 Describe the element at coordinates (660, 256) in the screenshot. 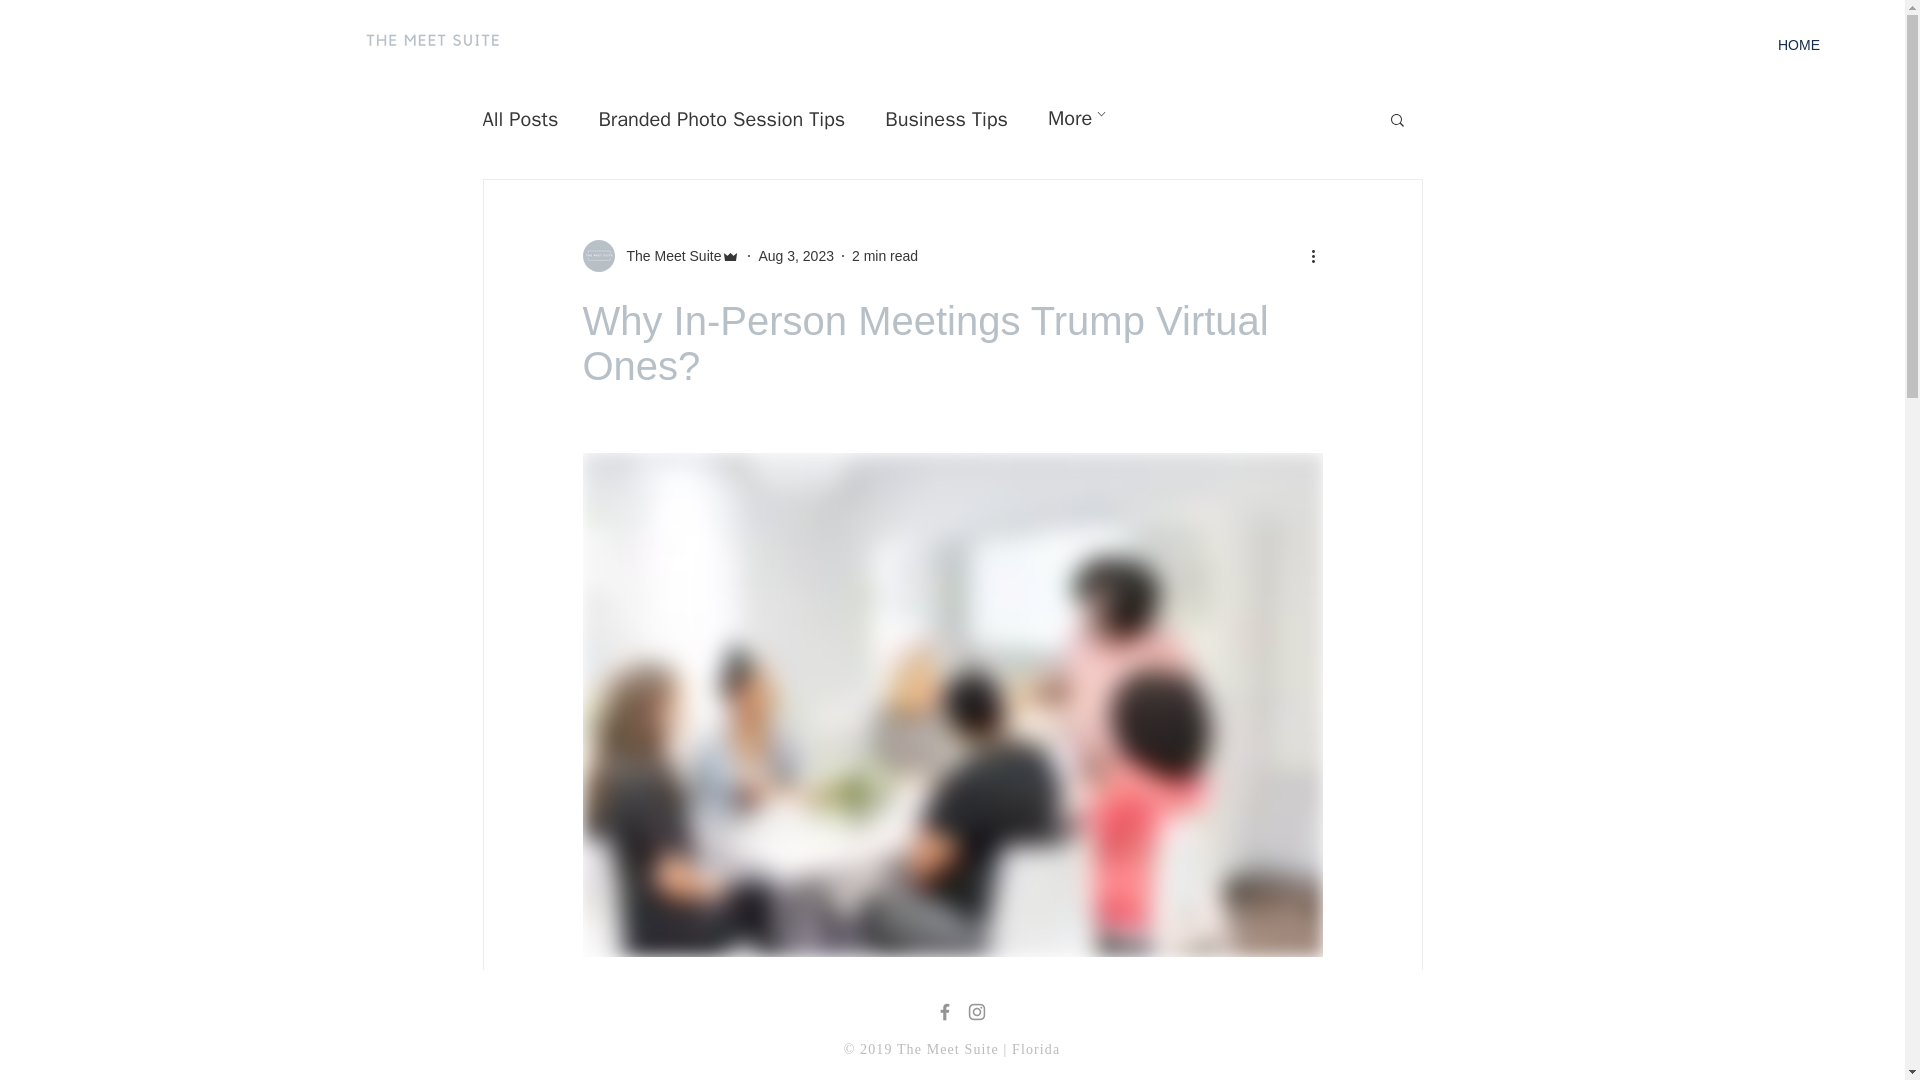

I see `The Meet Suite` at that location.